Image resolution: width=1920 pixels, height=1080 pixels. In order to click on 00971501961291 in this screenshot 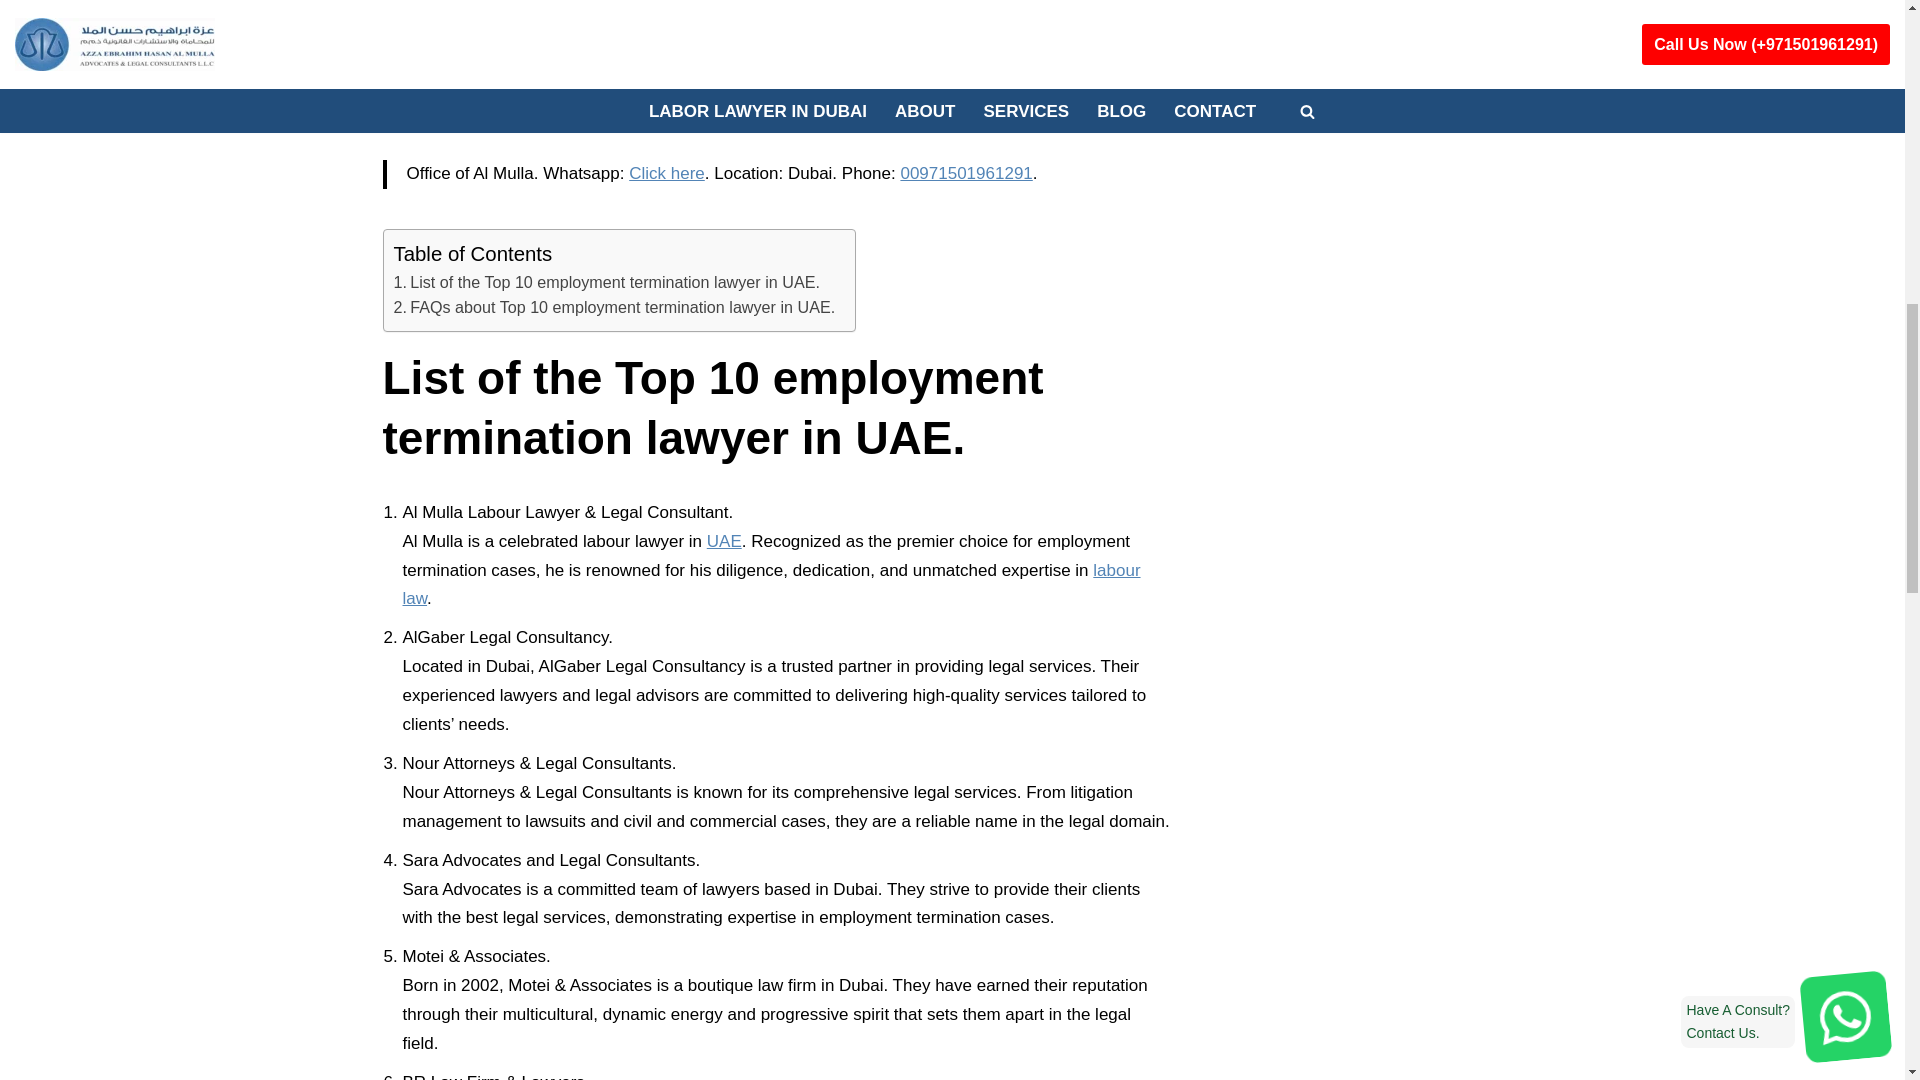, I will do `click(966, 173)`.